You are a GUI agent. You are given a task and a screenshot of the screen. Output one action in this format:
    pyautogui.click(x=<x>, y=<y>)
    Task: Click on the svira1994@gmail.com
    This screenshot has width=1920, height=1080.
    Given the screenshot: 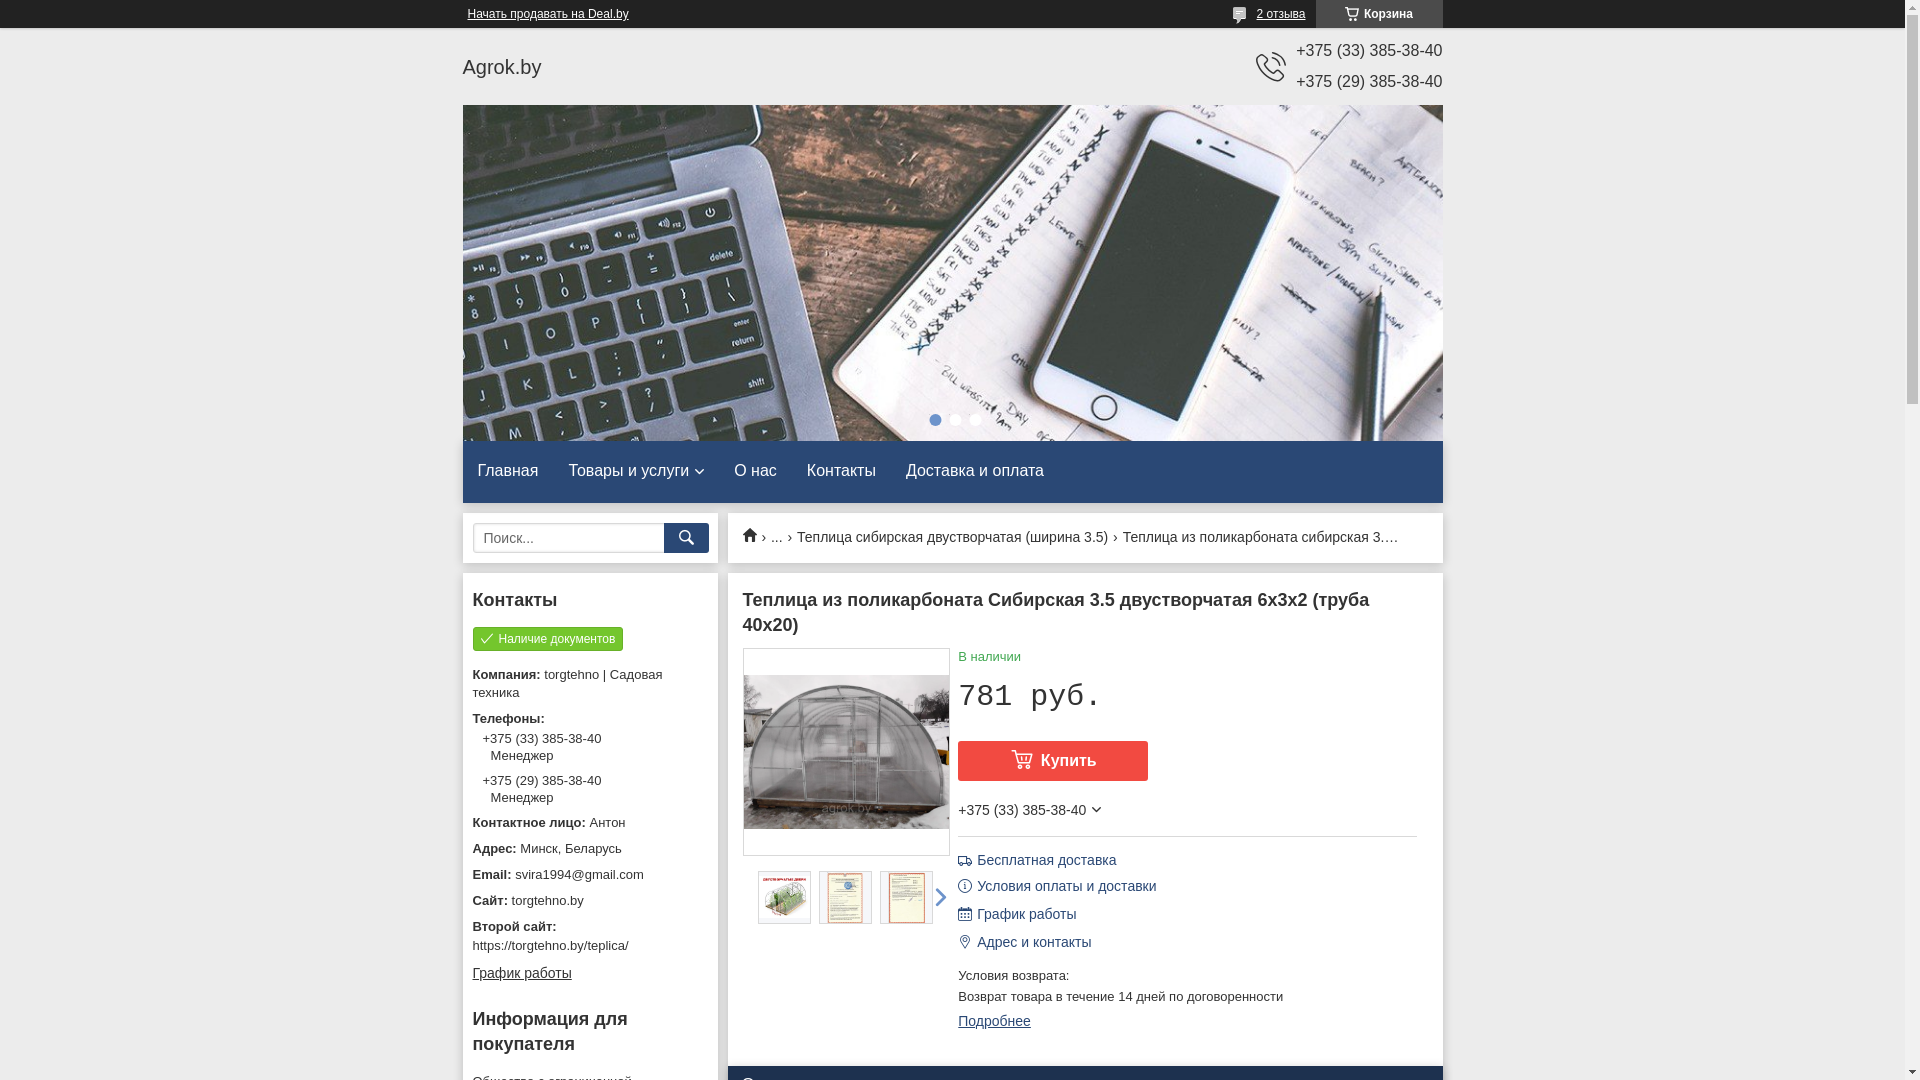 What is the action you would take?
    pyautogui.click(x=590, y=875)
    